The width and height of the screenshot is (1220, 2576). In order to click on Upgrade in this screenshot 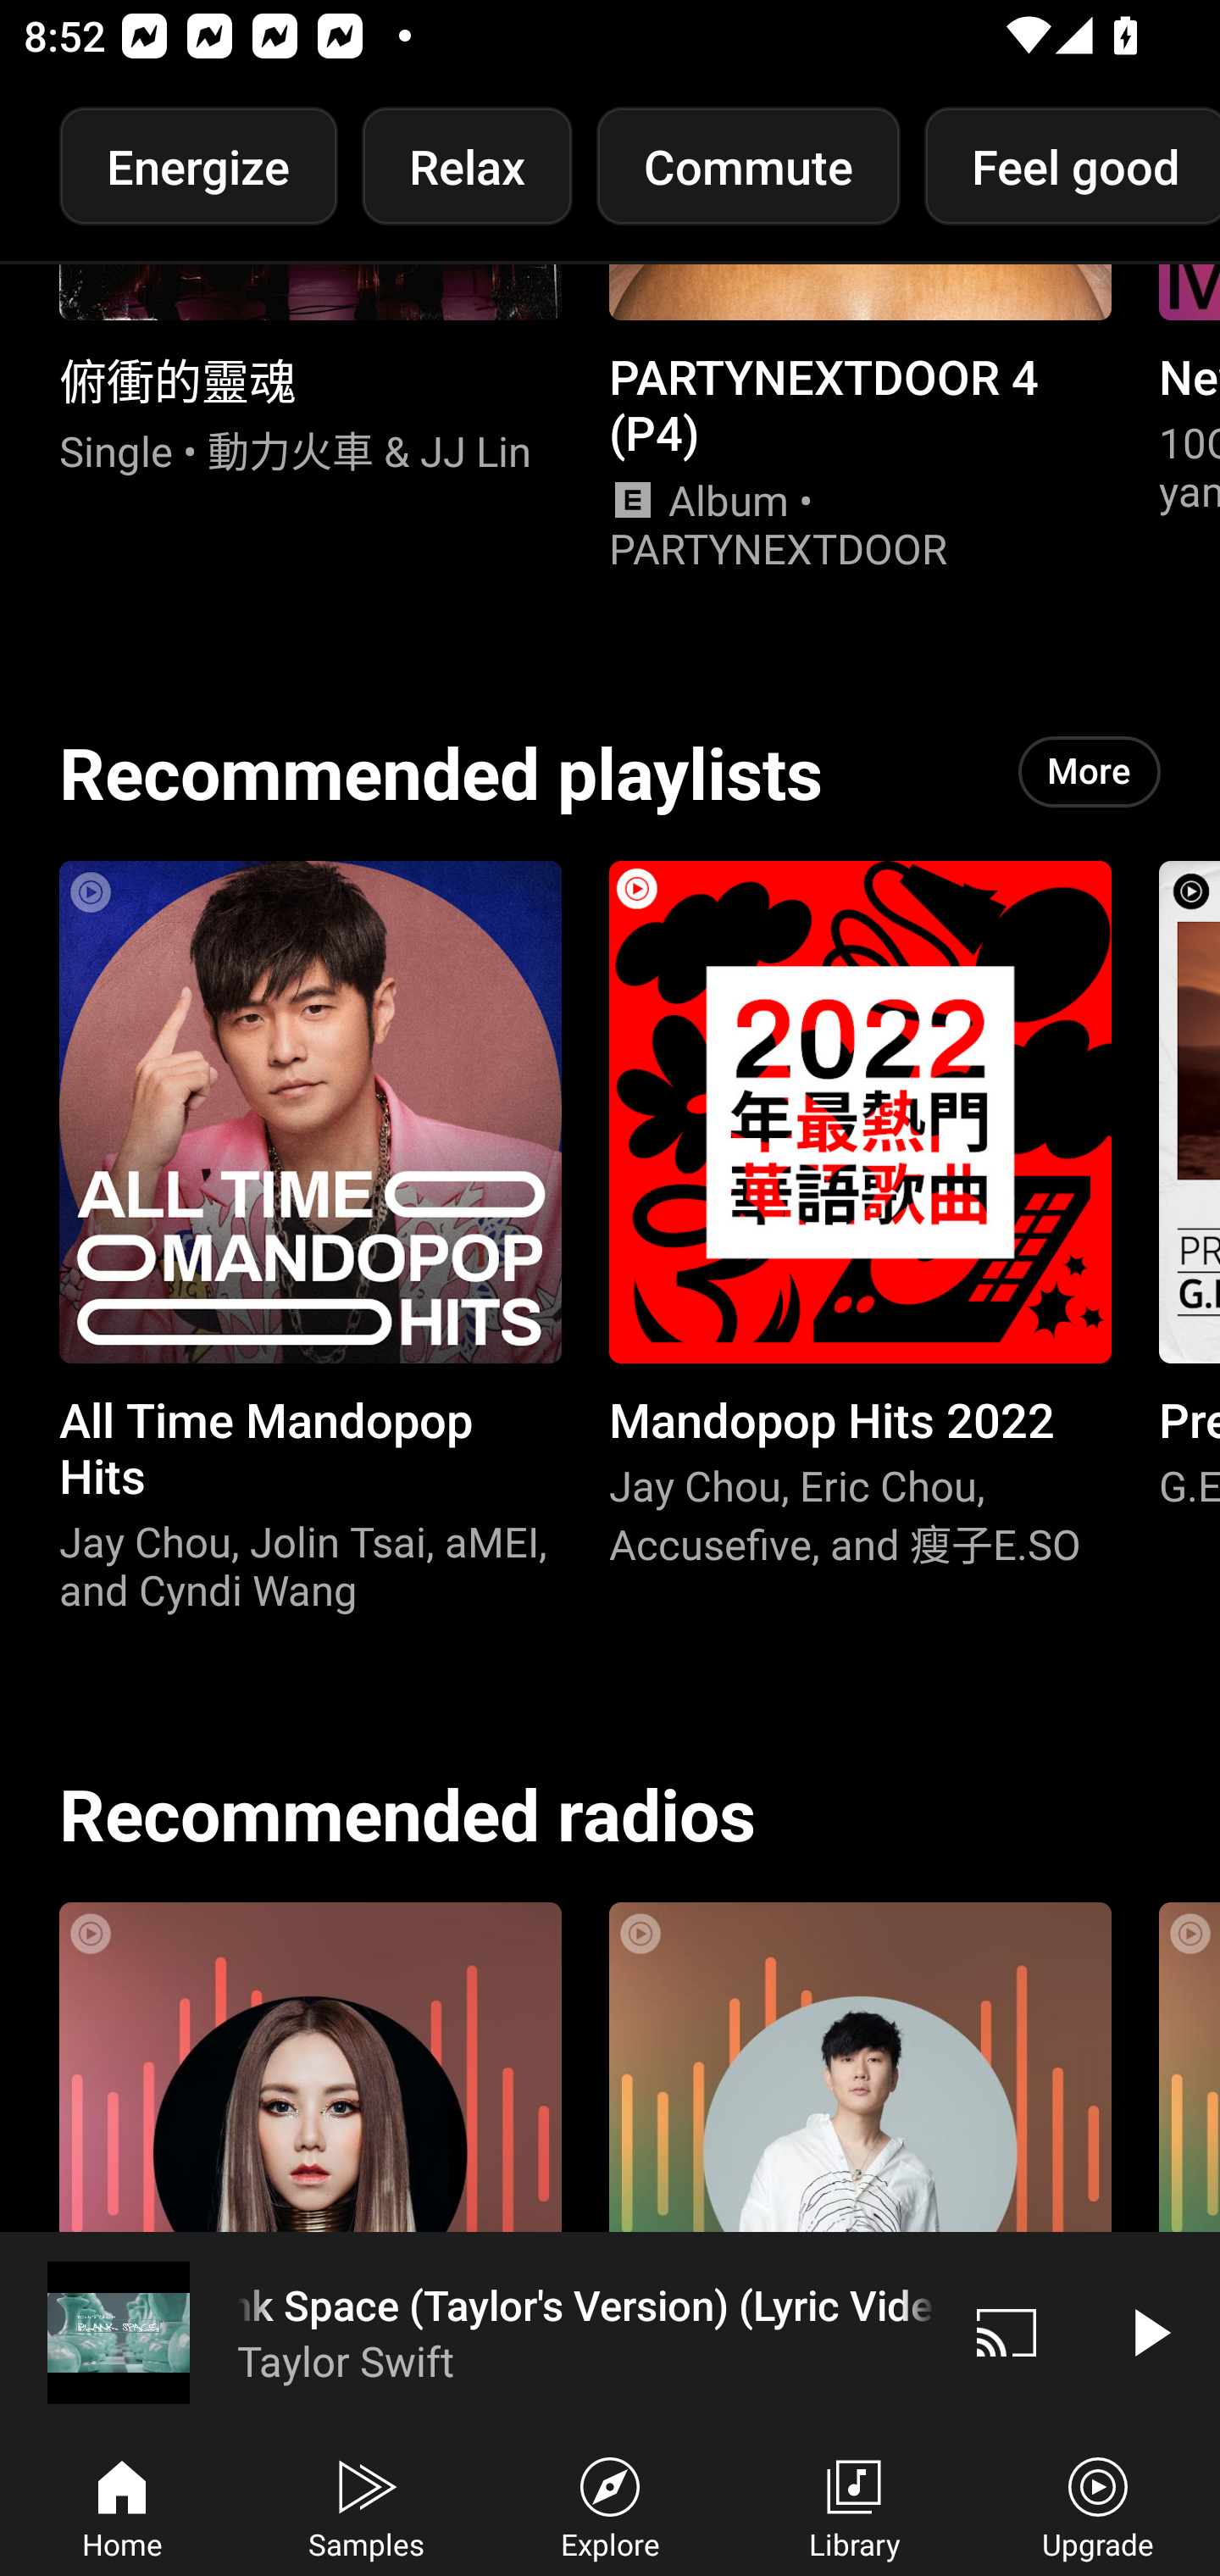, I will do `click(1098, 2505)`.